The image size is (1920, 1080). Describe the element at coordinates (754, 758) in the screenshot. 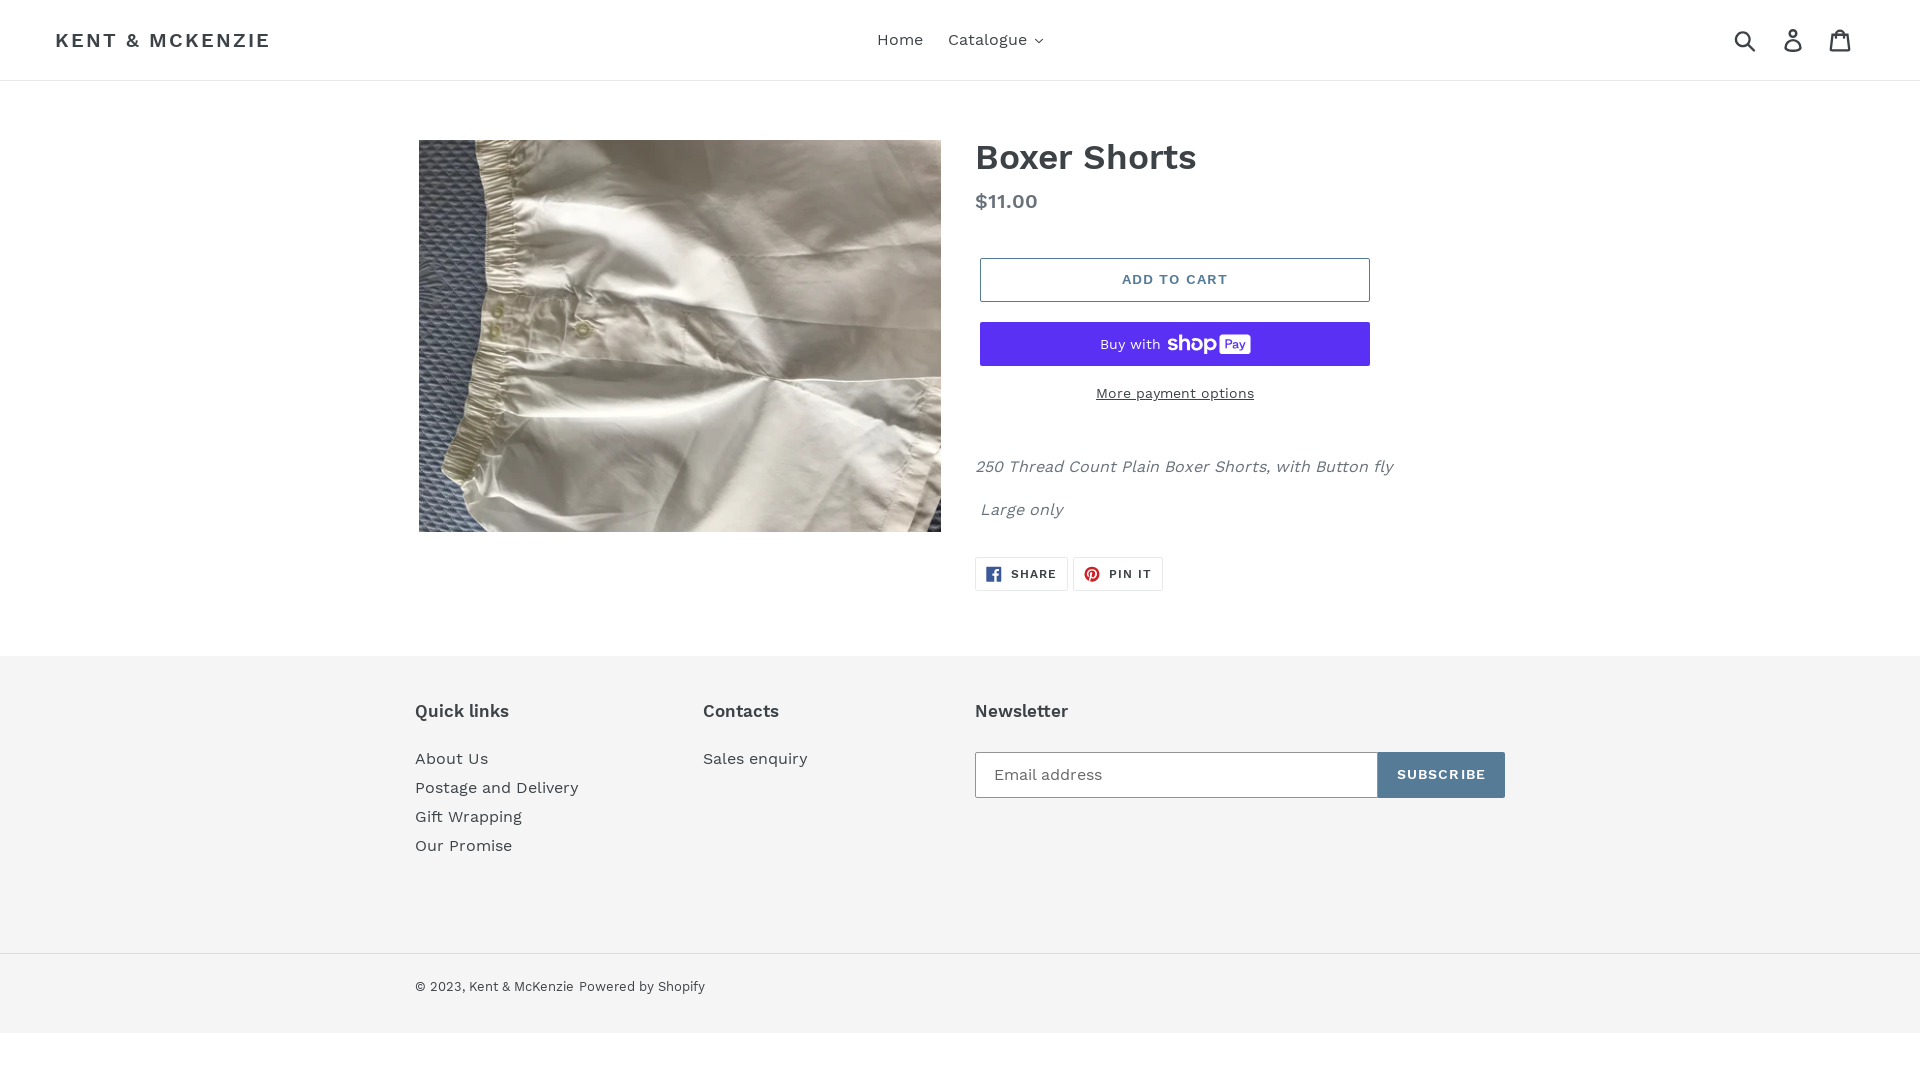

I see `Sales enquiry` at that location.